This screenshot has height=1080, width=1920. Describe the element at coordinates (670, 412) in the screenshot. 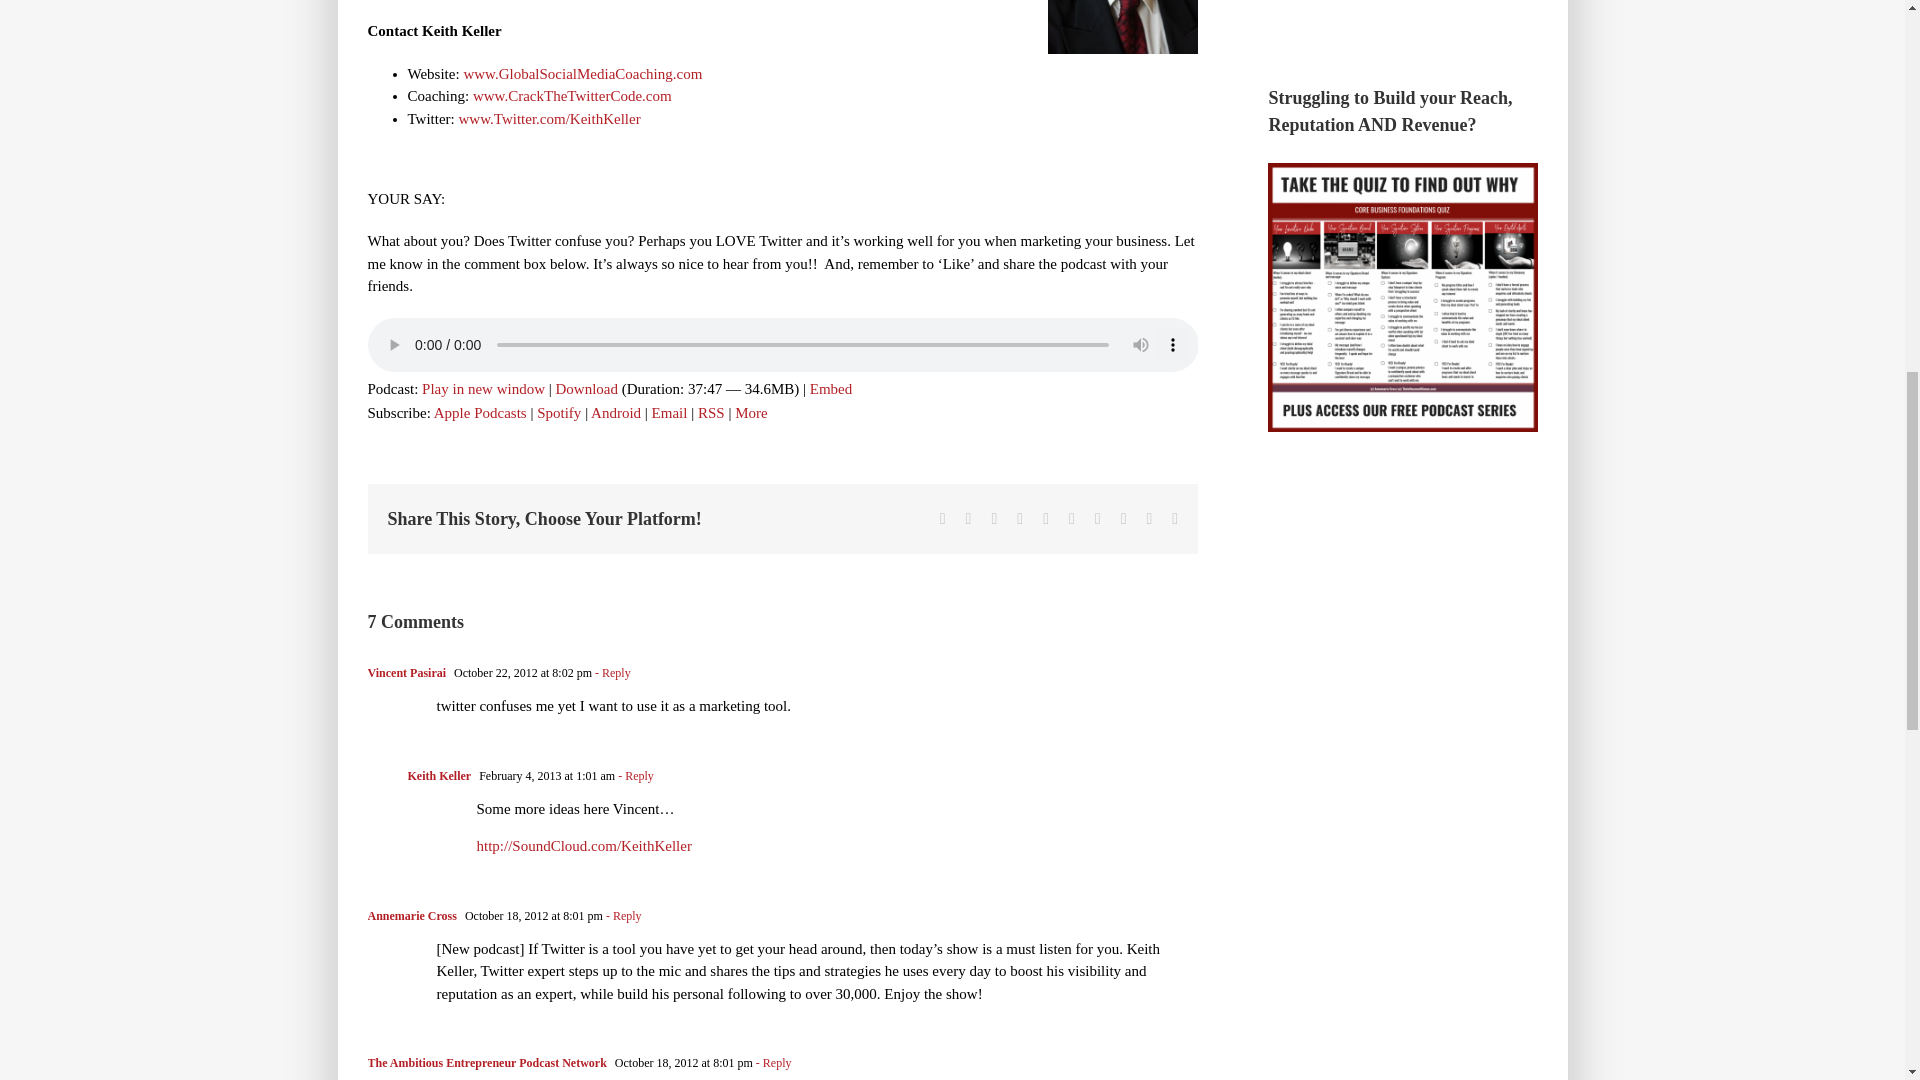

I see `Subscribe by Email` at that location.